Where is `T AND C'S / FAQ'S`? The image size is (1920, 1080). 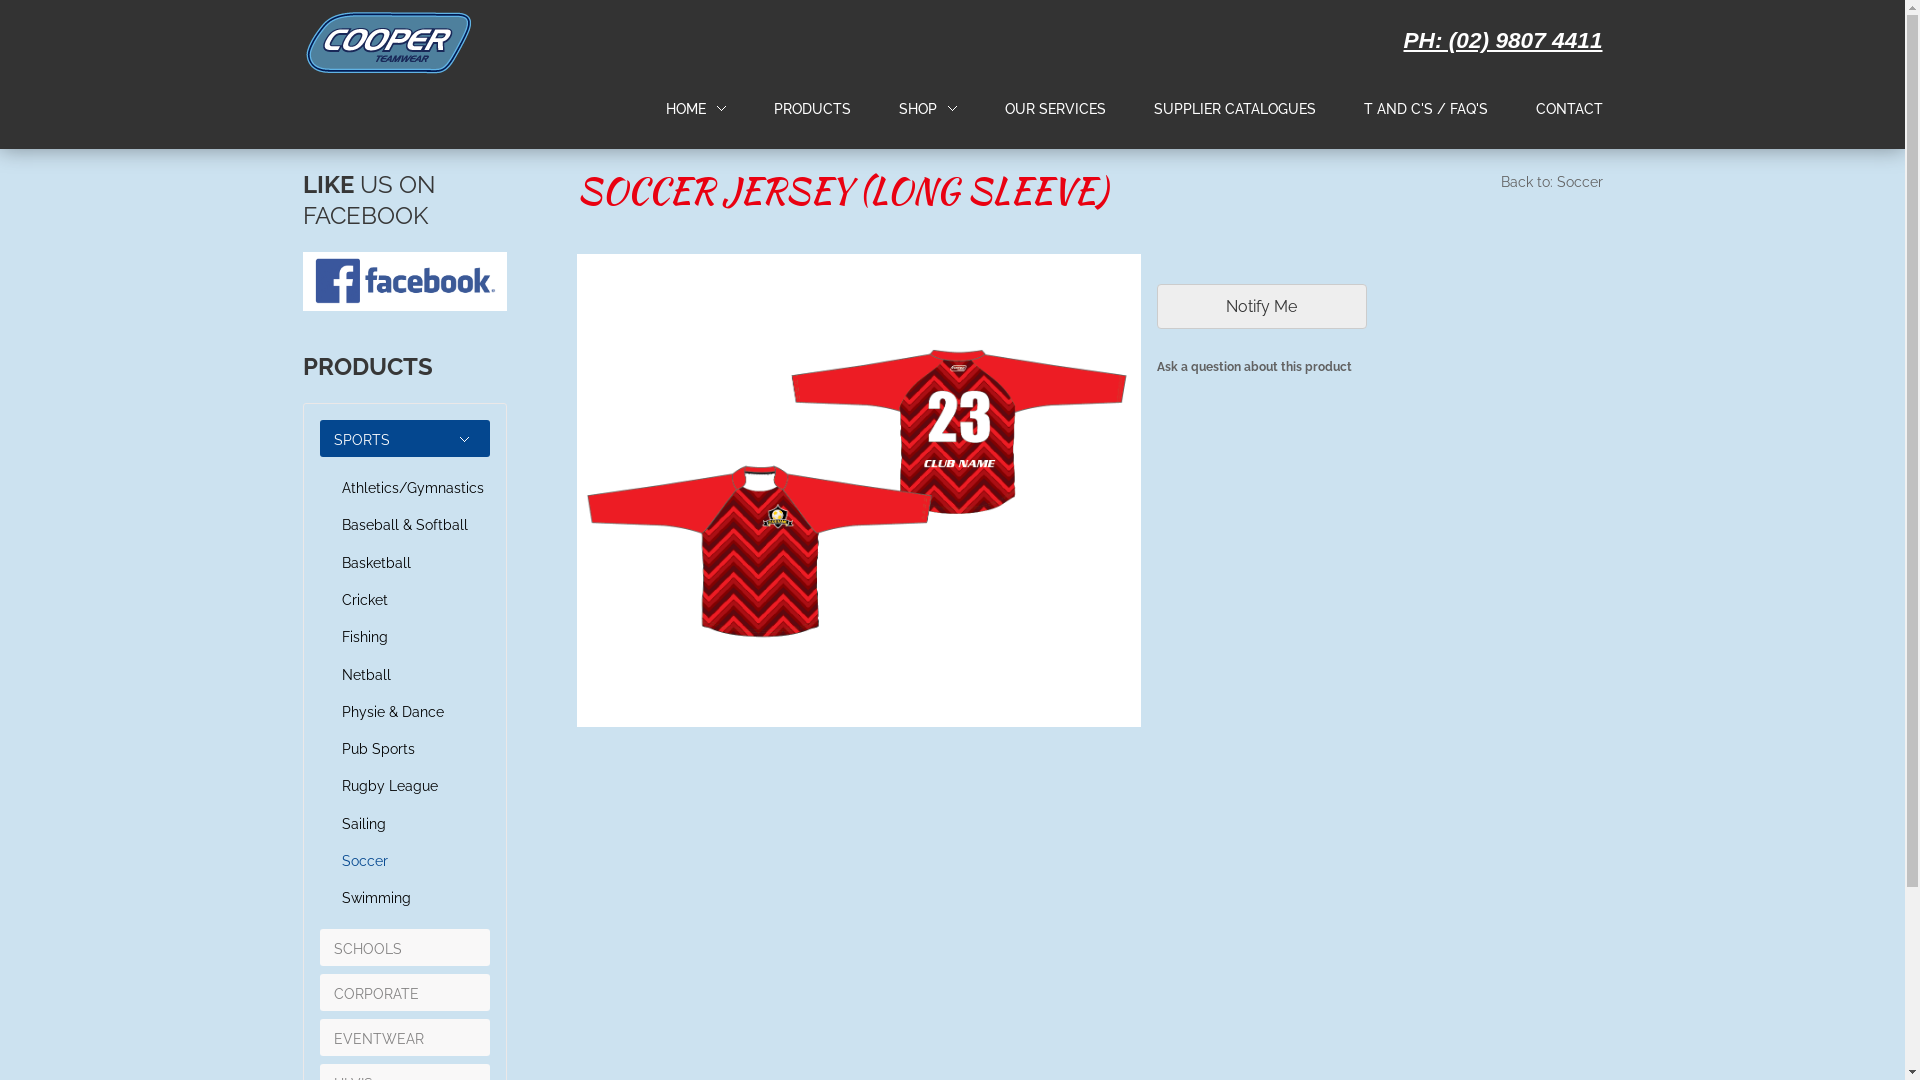
T AND C'S / FAQ'S is located at coordinates (1426, 110).